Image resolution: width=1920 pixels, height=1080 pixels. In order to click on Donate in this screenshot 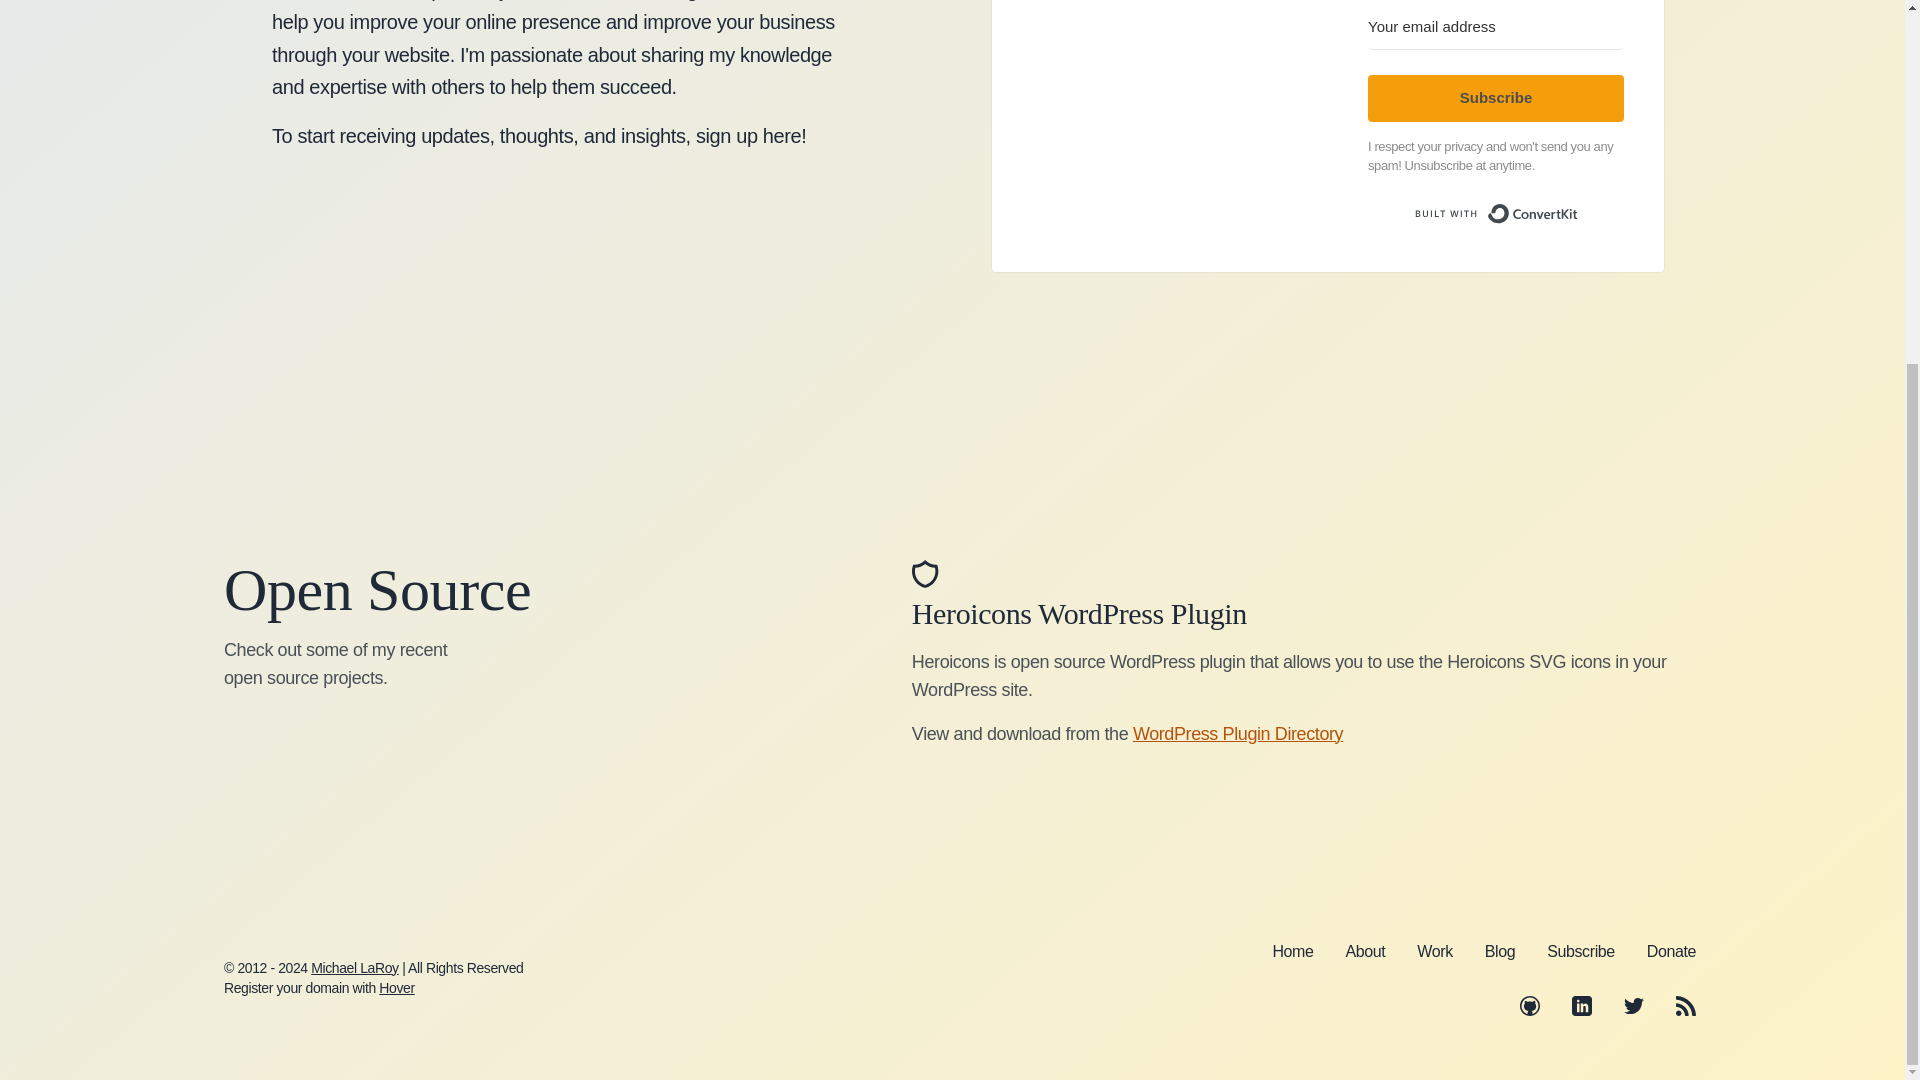, I will do `click(1671, 950)`.